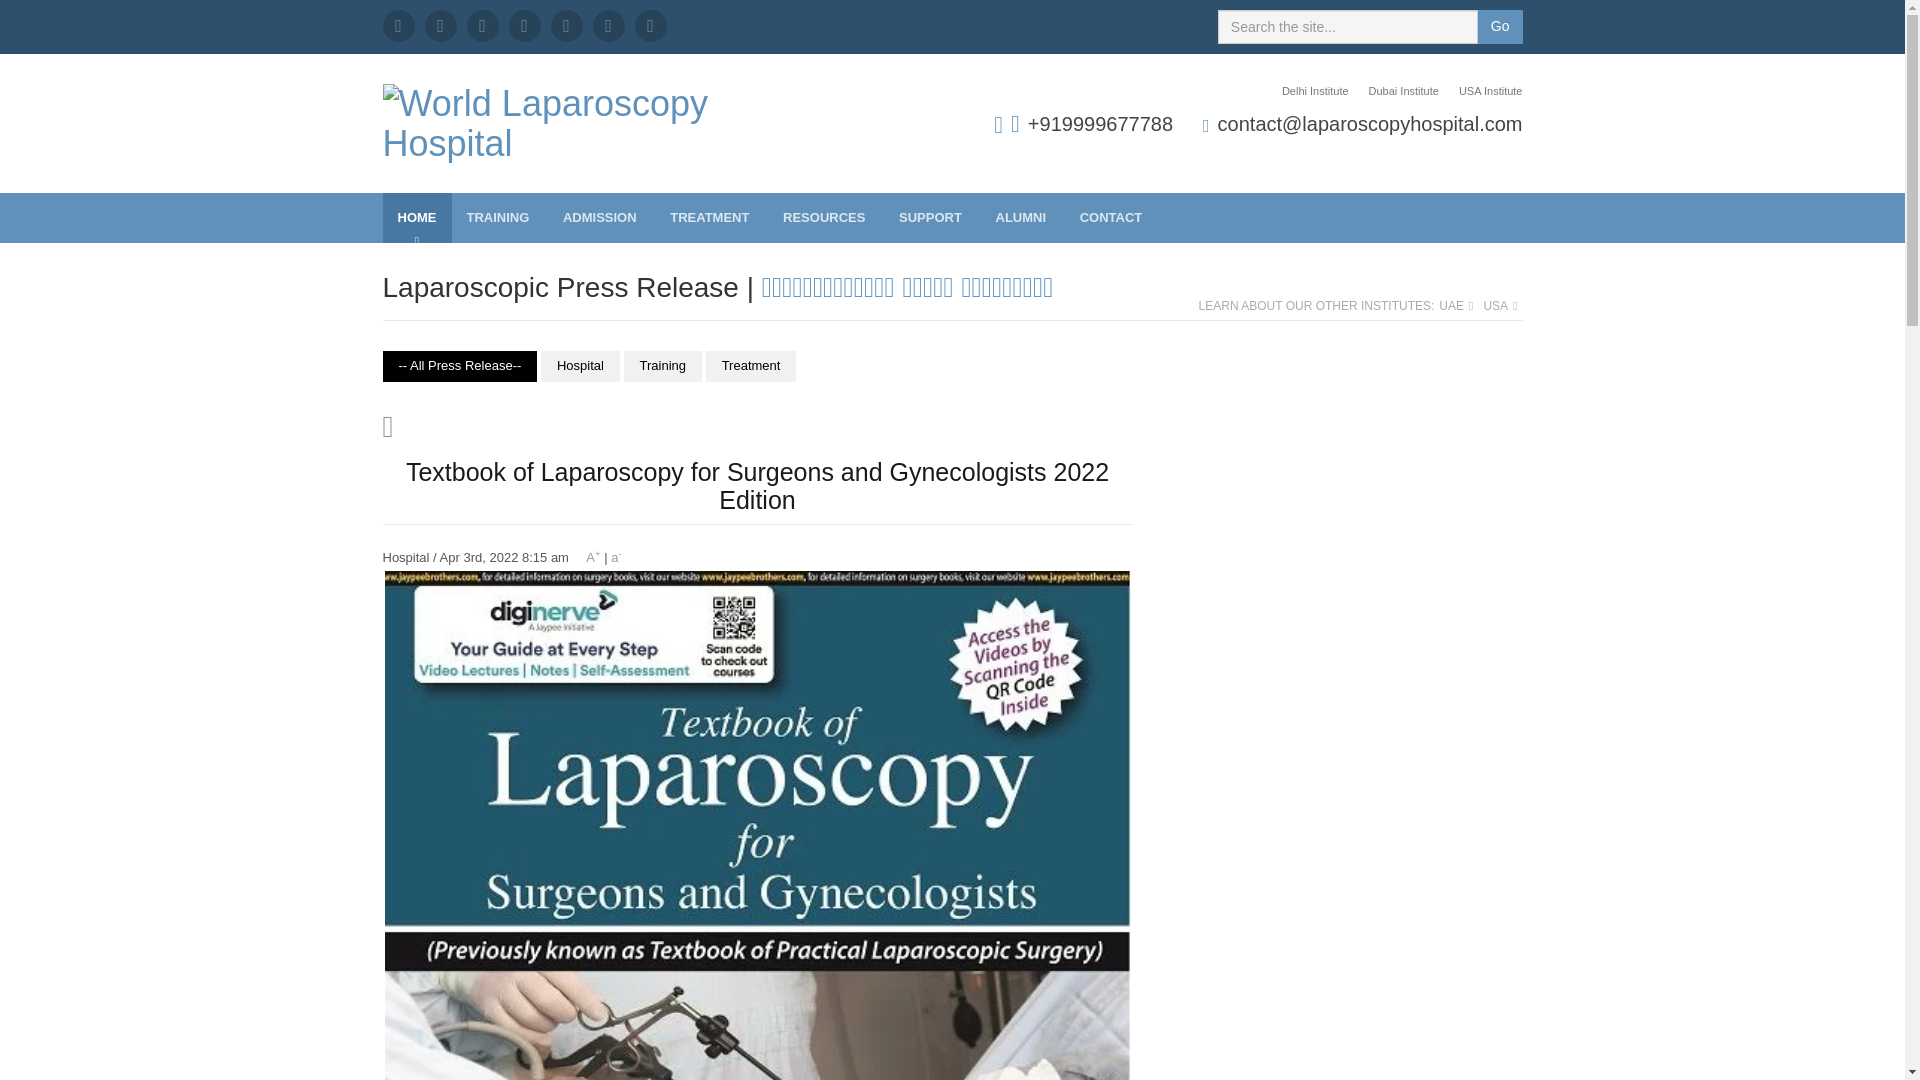 The image size is (1920, 1080). What do you see at coordinates (1486, 92) in the screenshot?
I see `USA Institute` at bounding box center [1486, 92].